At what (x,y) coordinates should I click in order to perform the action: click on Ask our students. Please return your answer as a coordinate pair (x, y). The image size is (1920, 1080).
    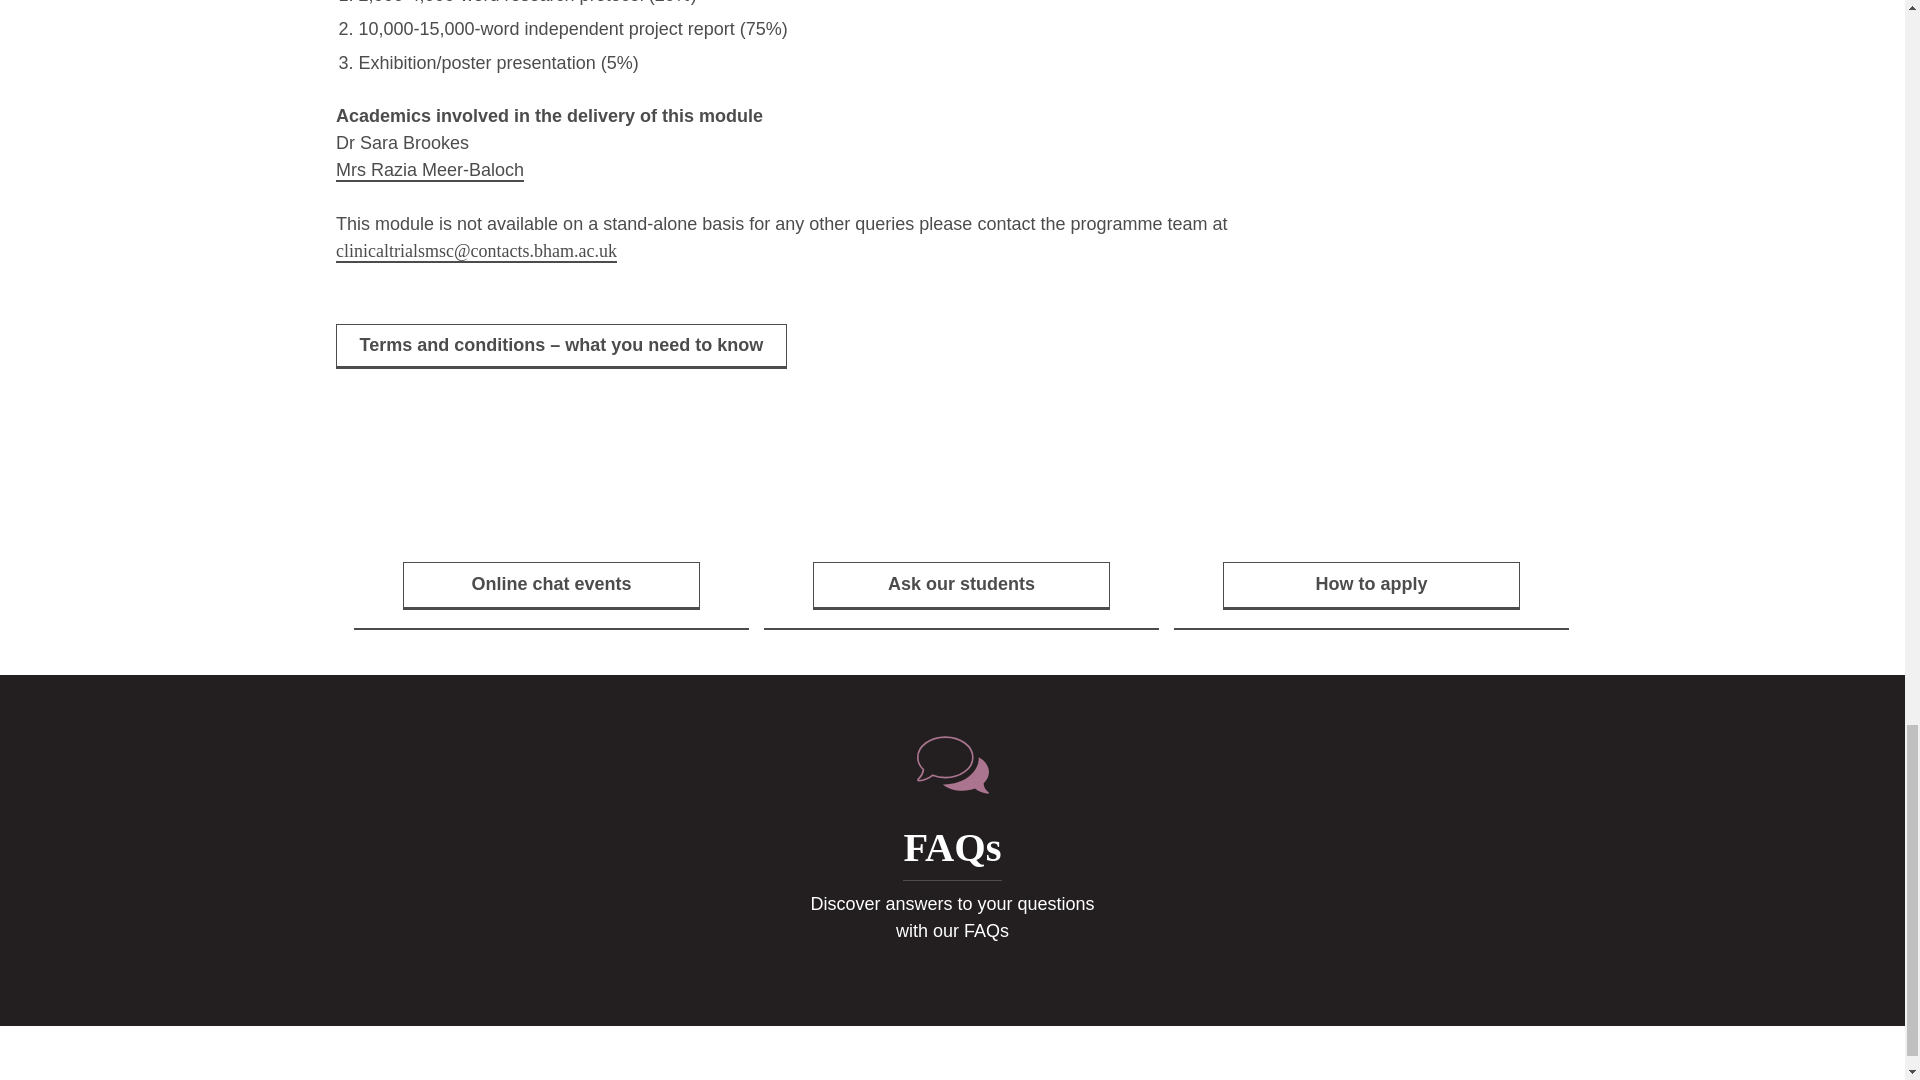
    Looking at the image, I should click on (962, 530).